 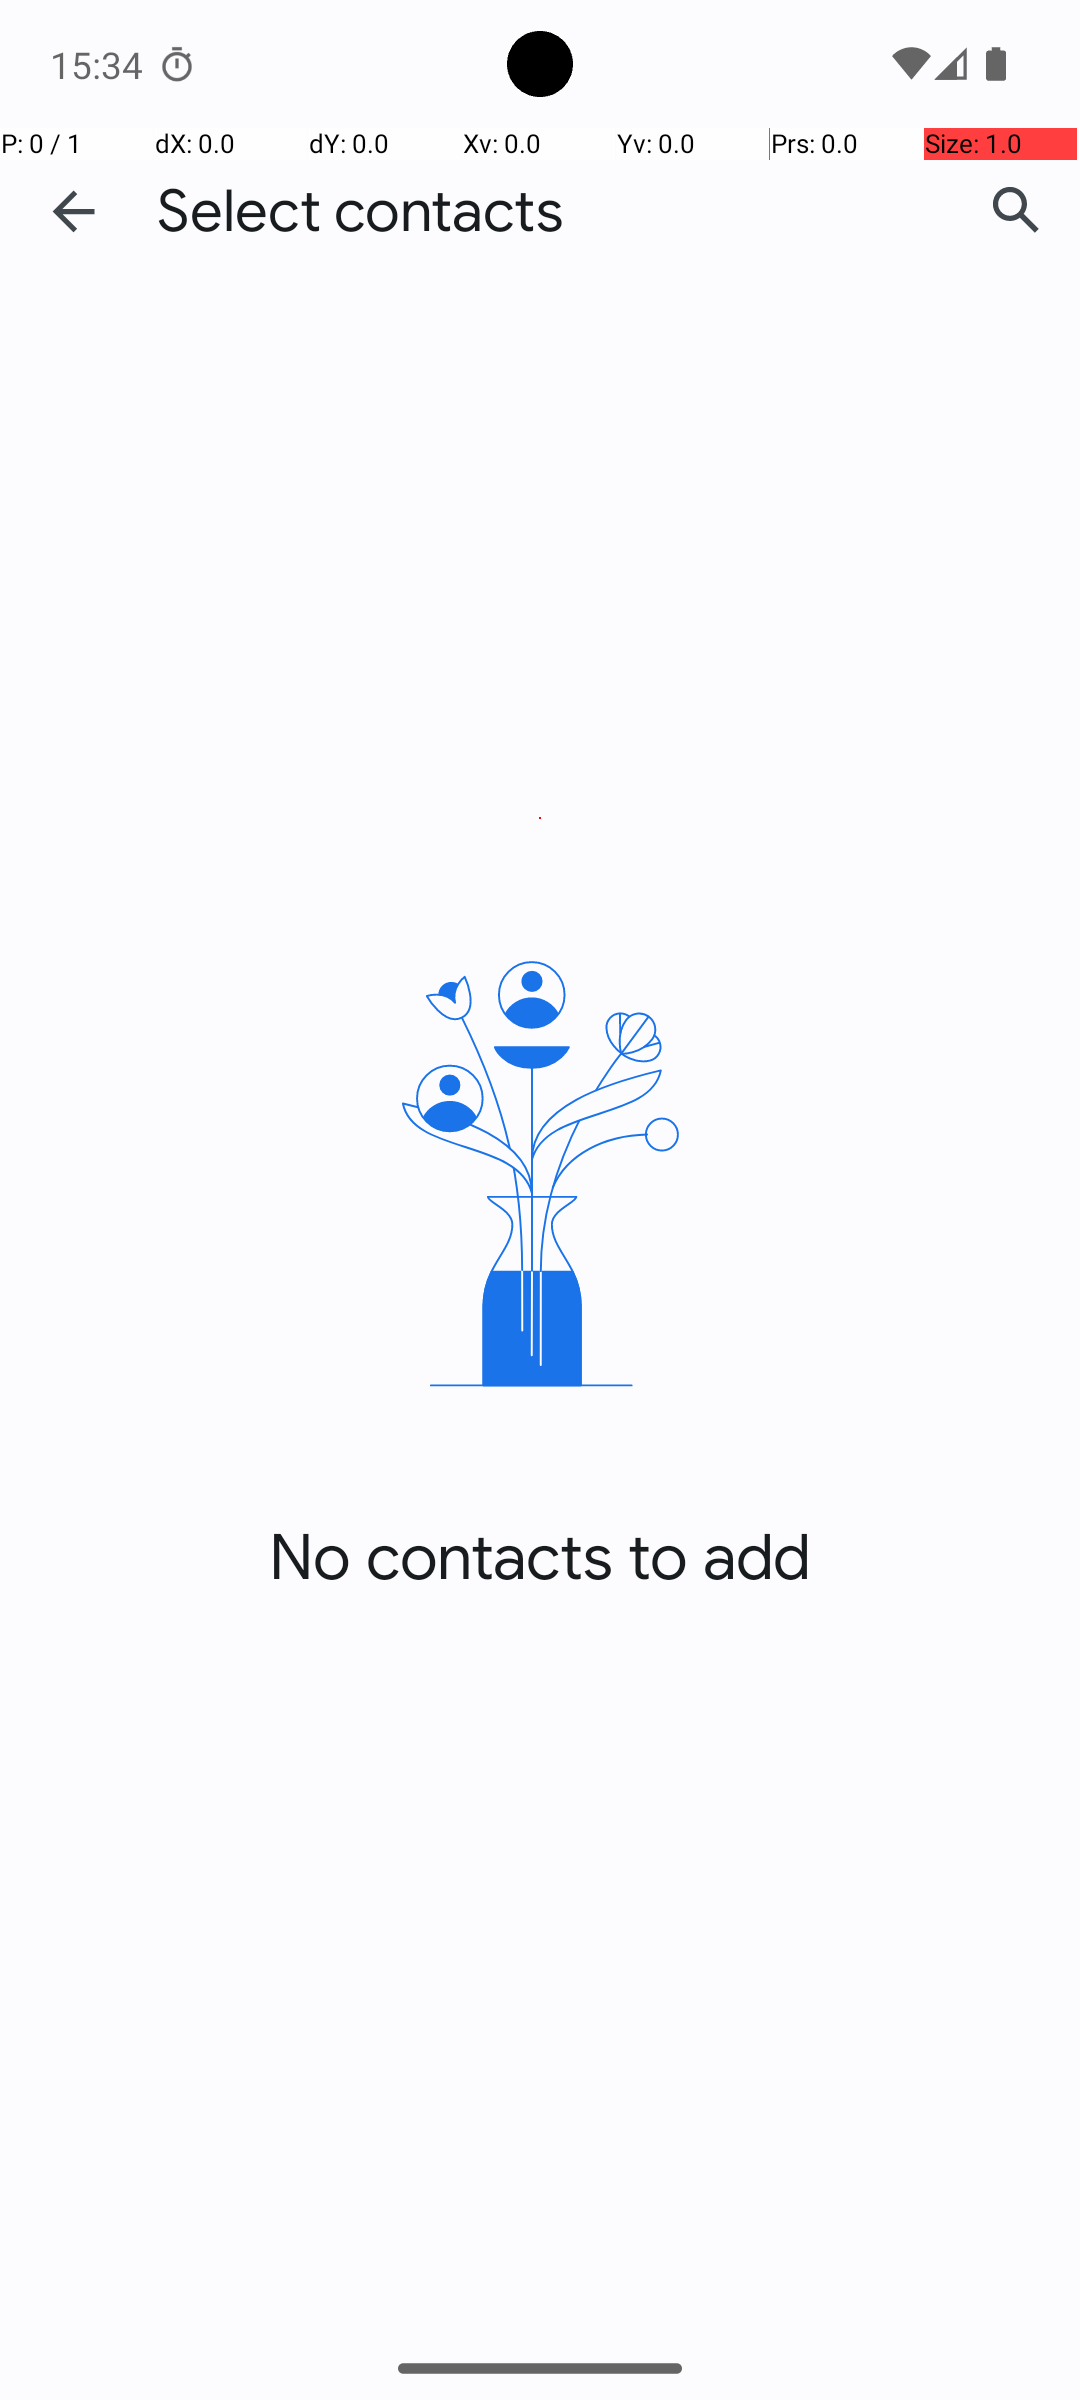 What do you see at coordinates (1016, 211) in the screenshot?
I see `Search contacts` at bounding box center [1016, 211].